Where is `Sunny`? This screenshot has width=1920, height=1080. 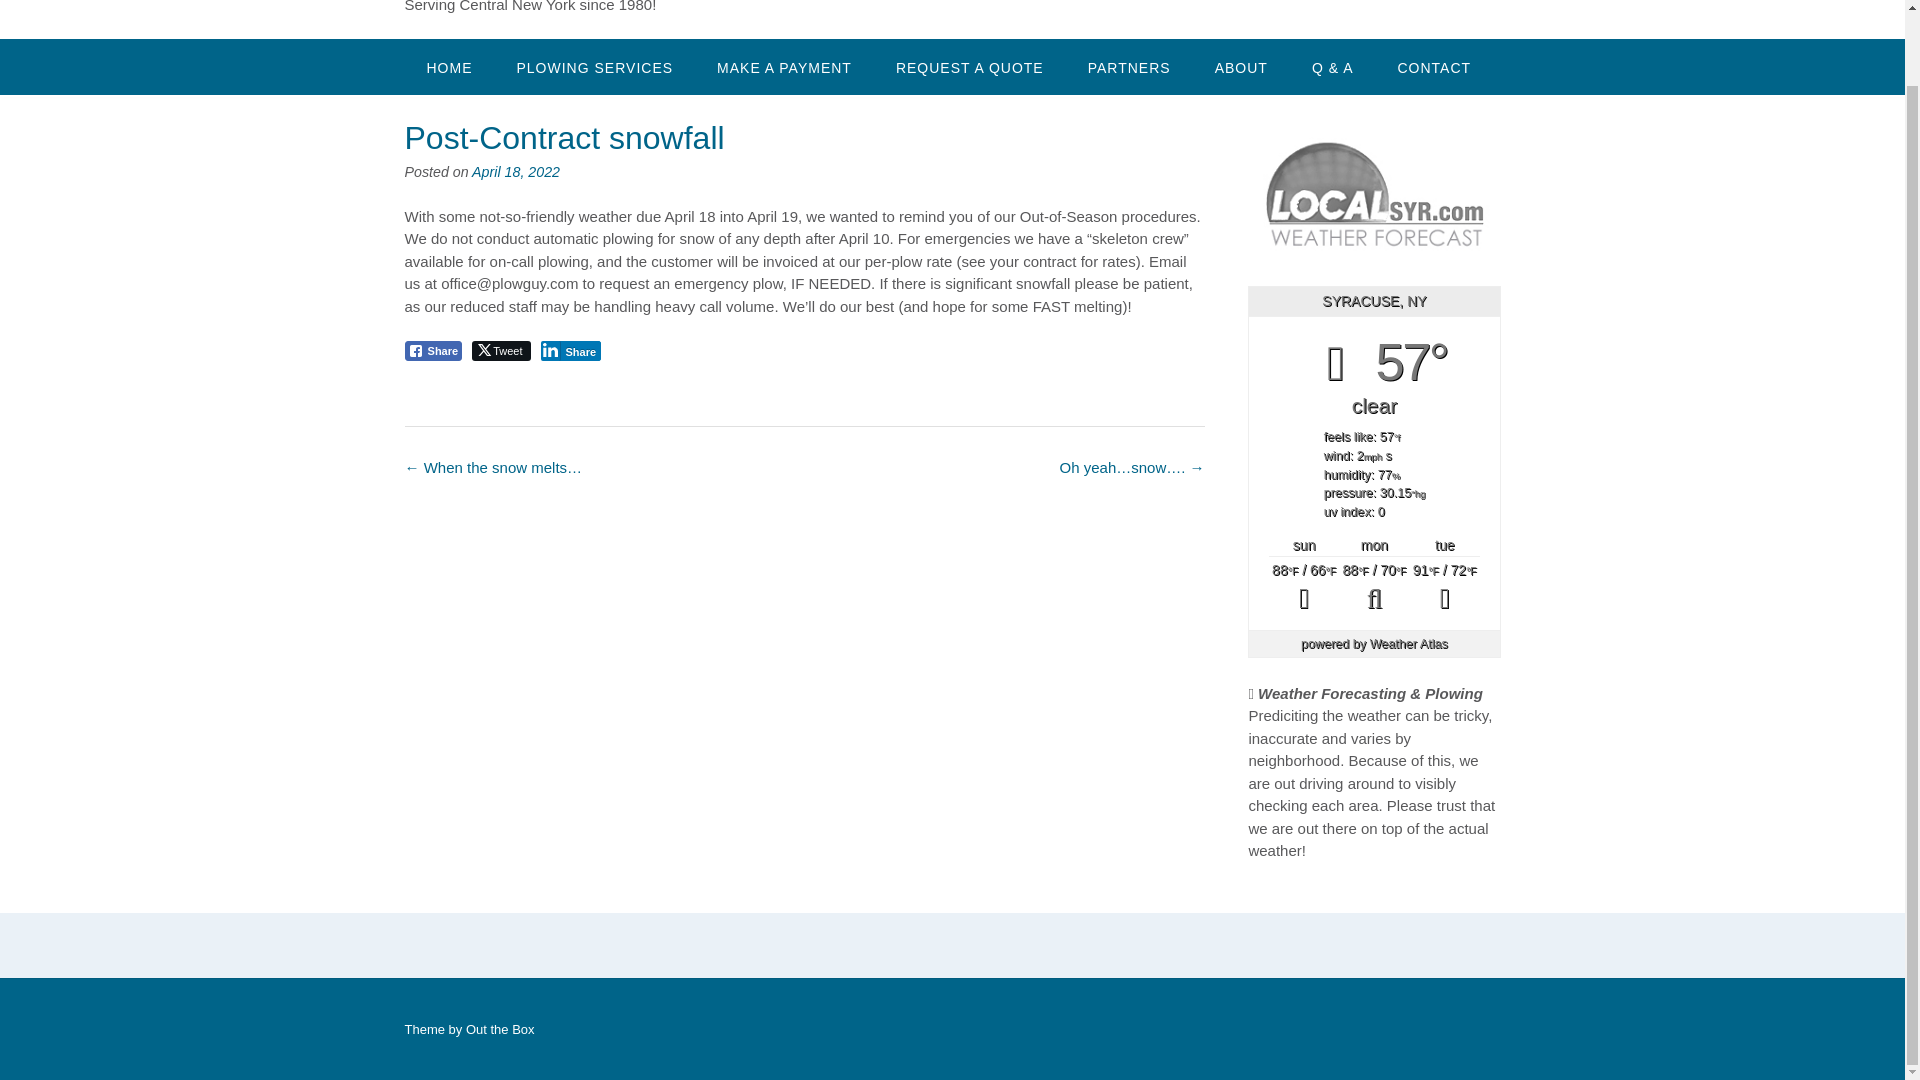
Sunny is located at coordinates (1304, 588).